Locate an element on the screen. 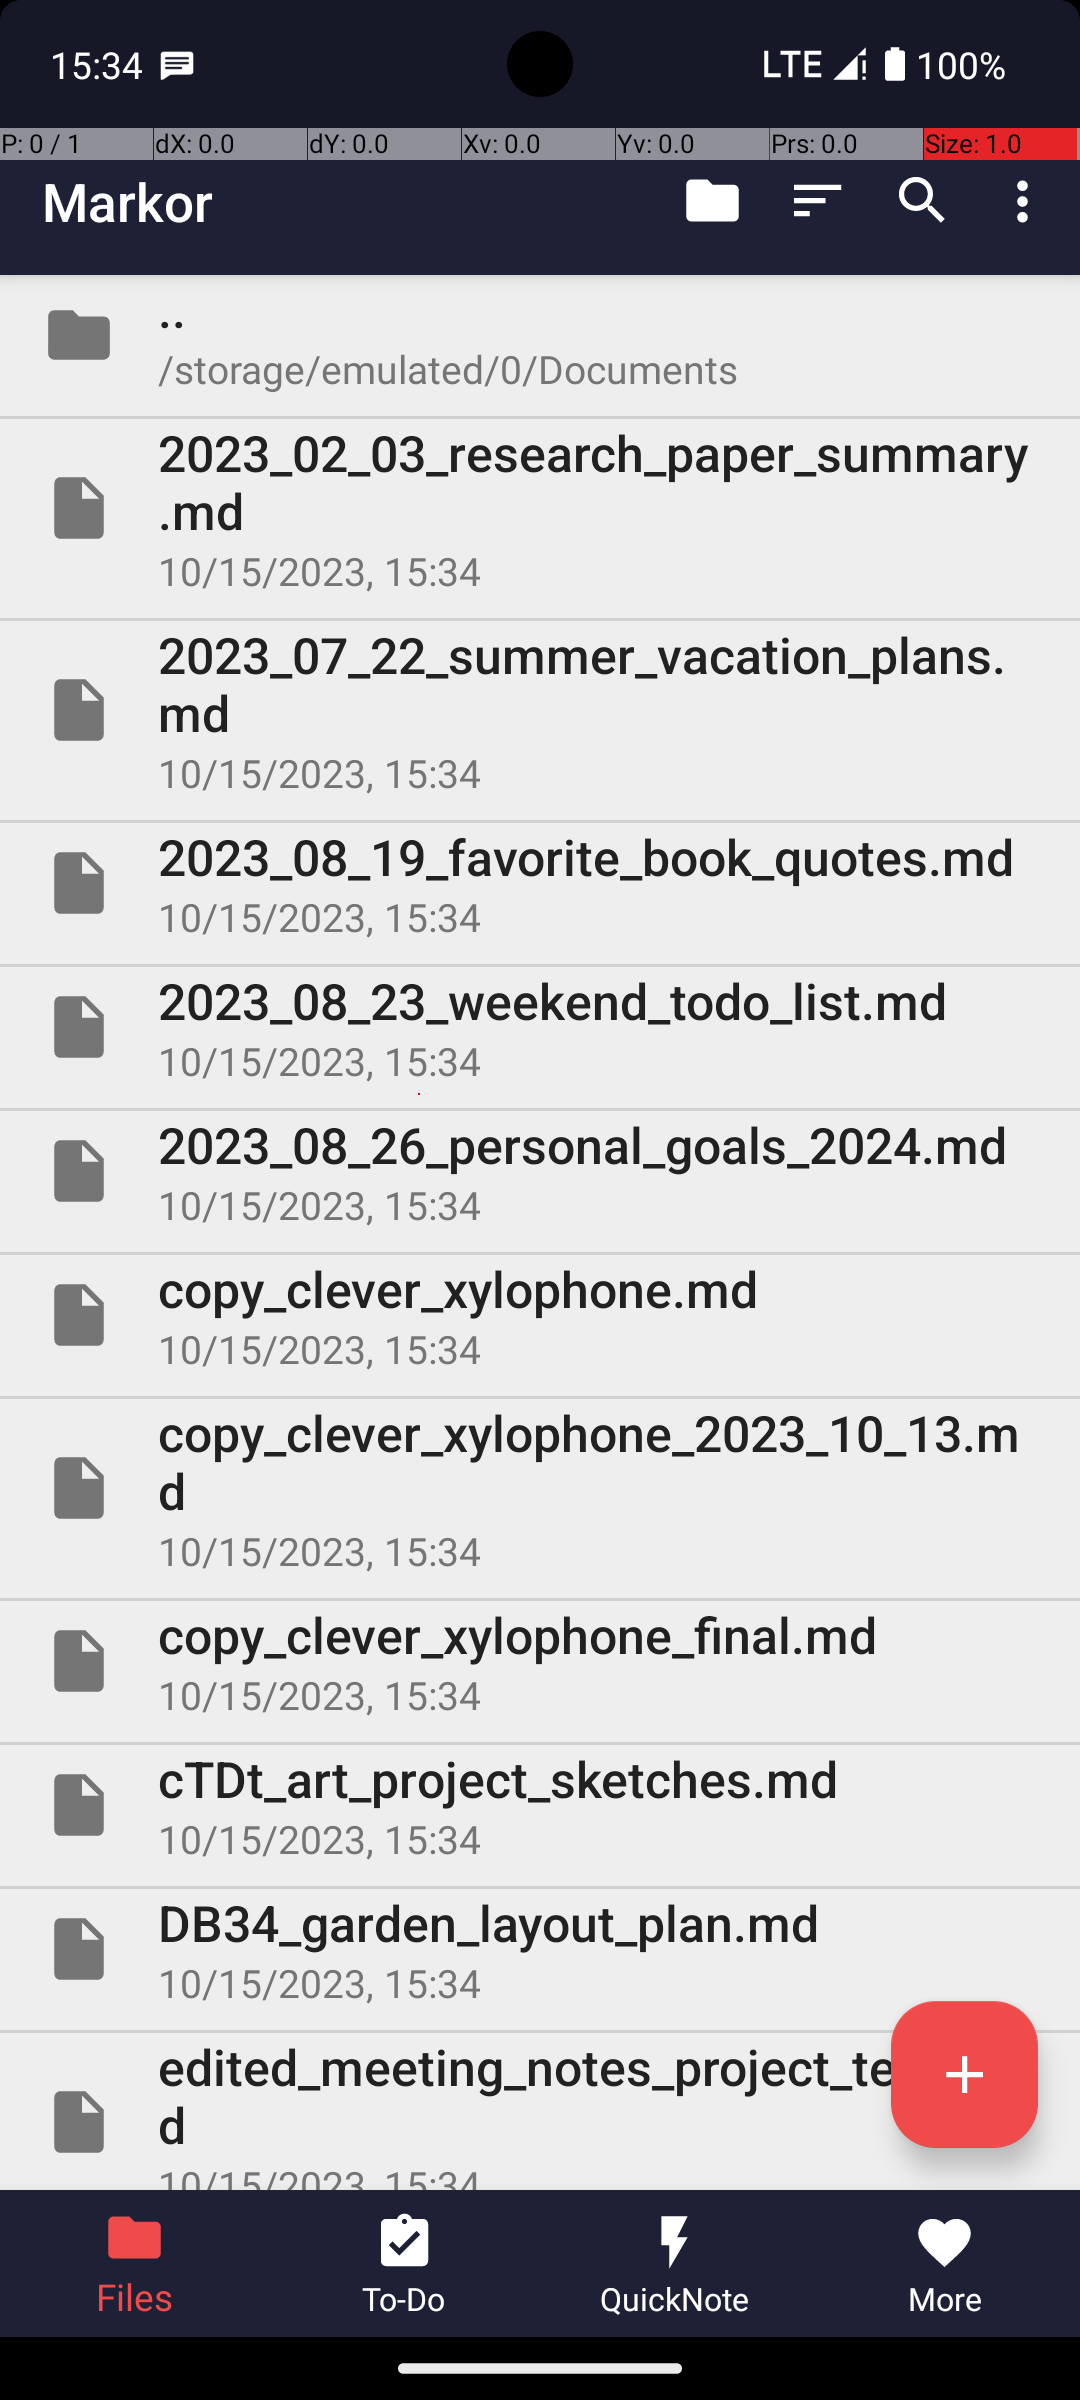  File copy_clever_xylophone_final.md  is located at coordinates (540, 1661).